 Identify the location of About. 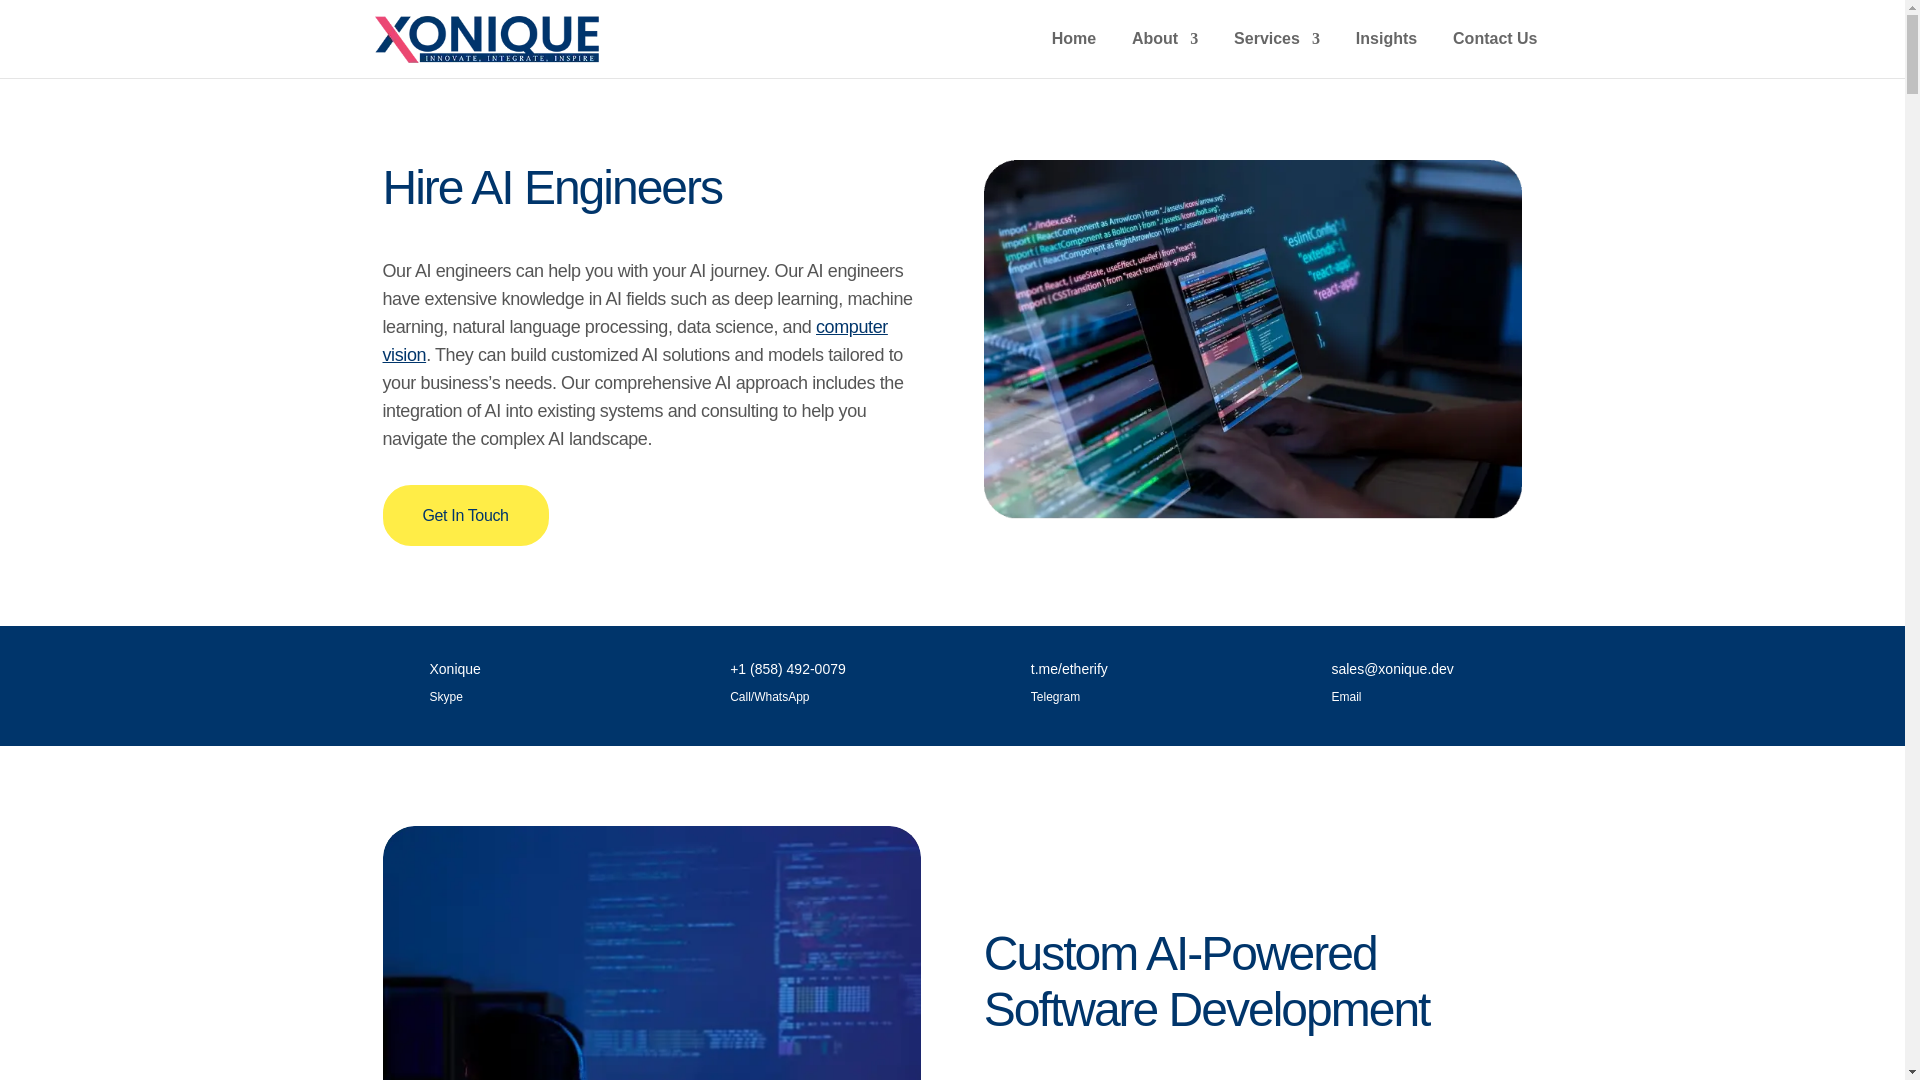
(1165, 55).